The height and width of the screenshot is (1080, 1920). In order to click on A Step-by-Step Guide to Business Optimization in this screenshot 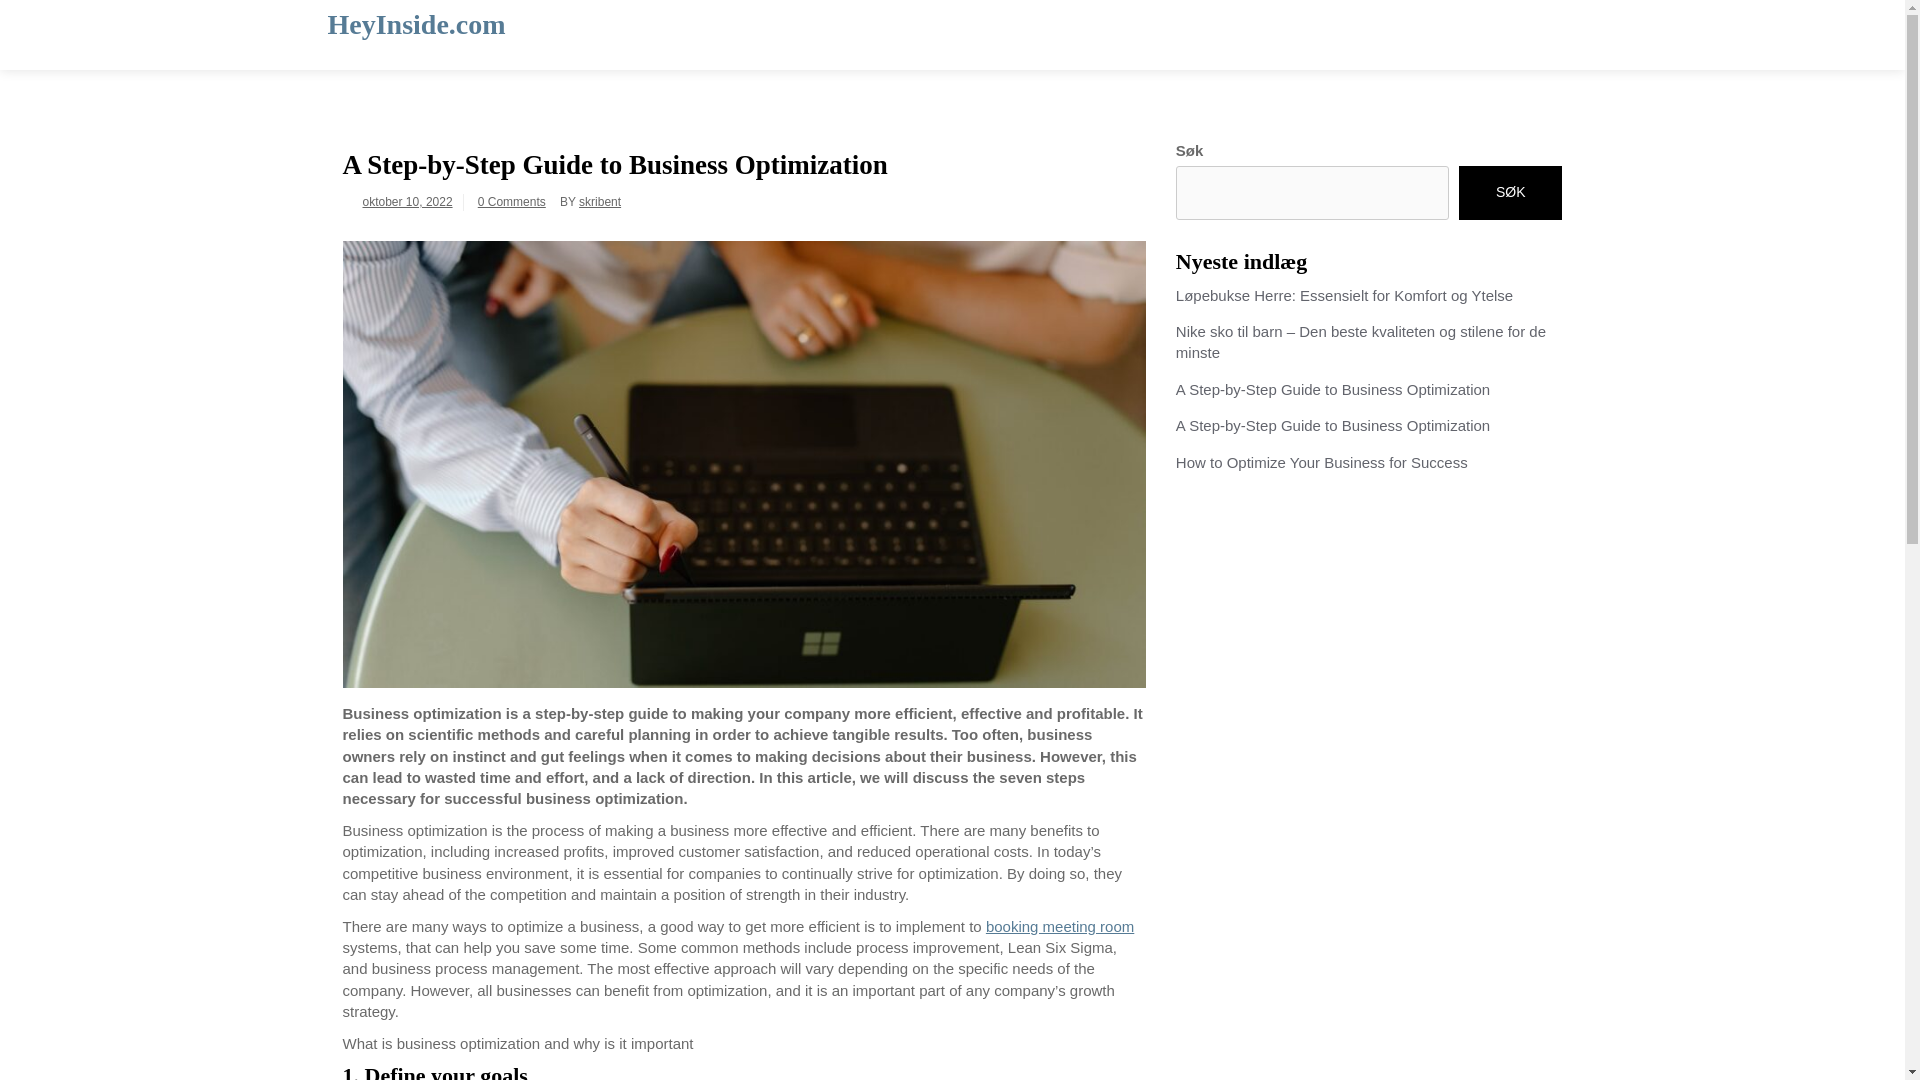, I will do `click(1332, 390)`.